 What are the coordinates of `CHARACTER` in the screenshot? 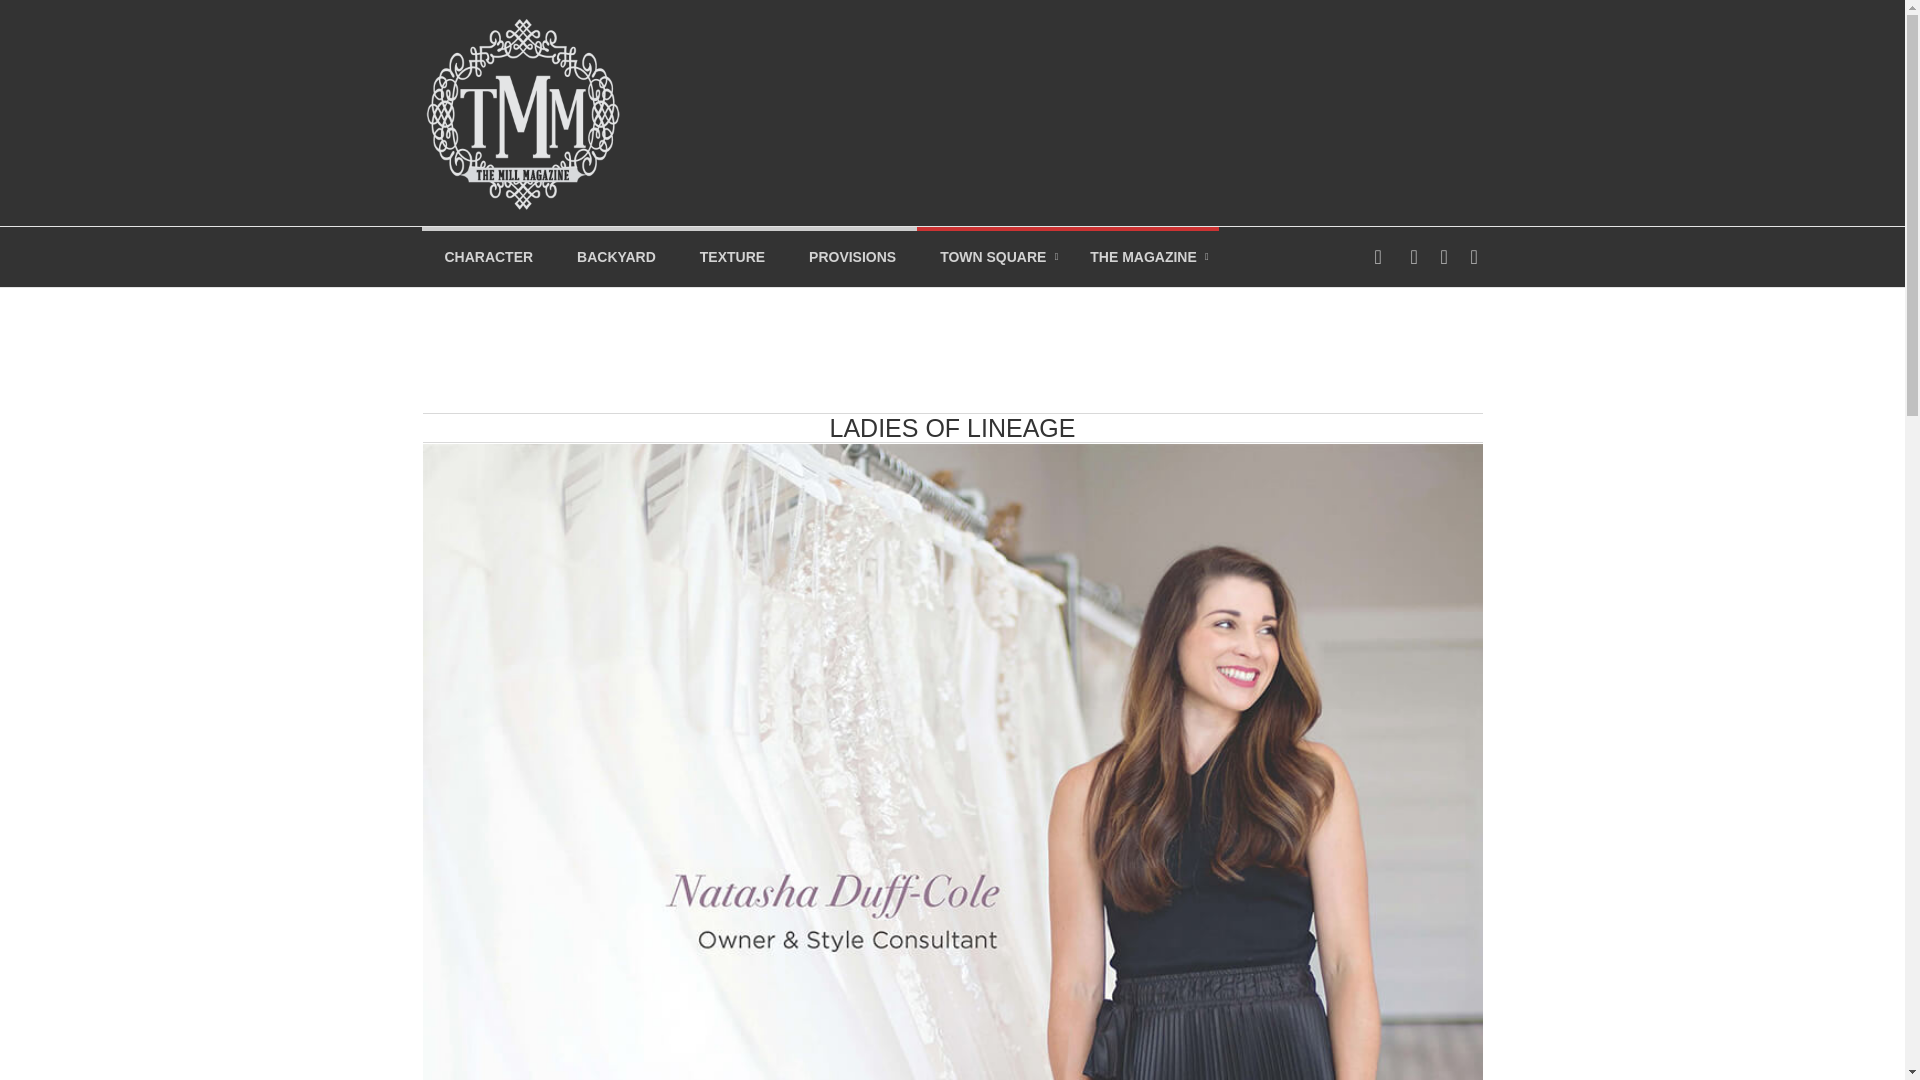 It's located at (488, 256).